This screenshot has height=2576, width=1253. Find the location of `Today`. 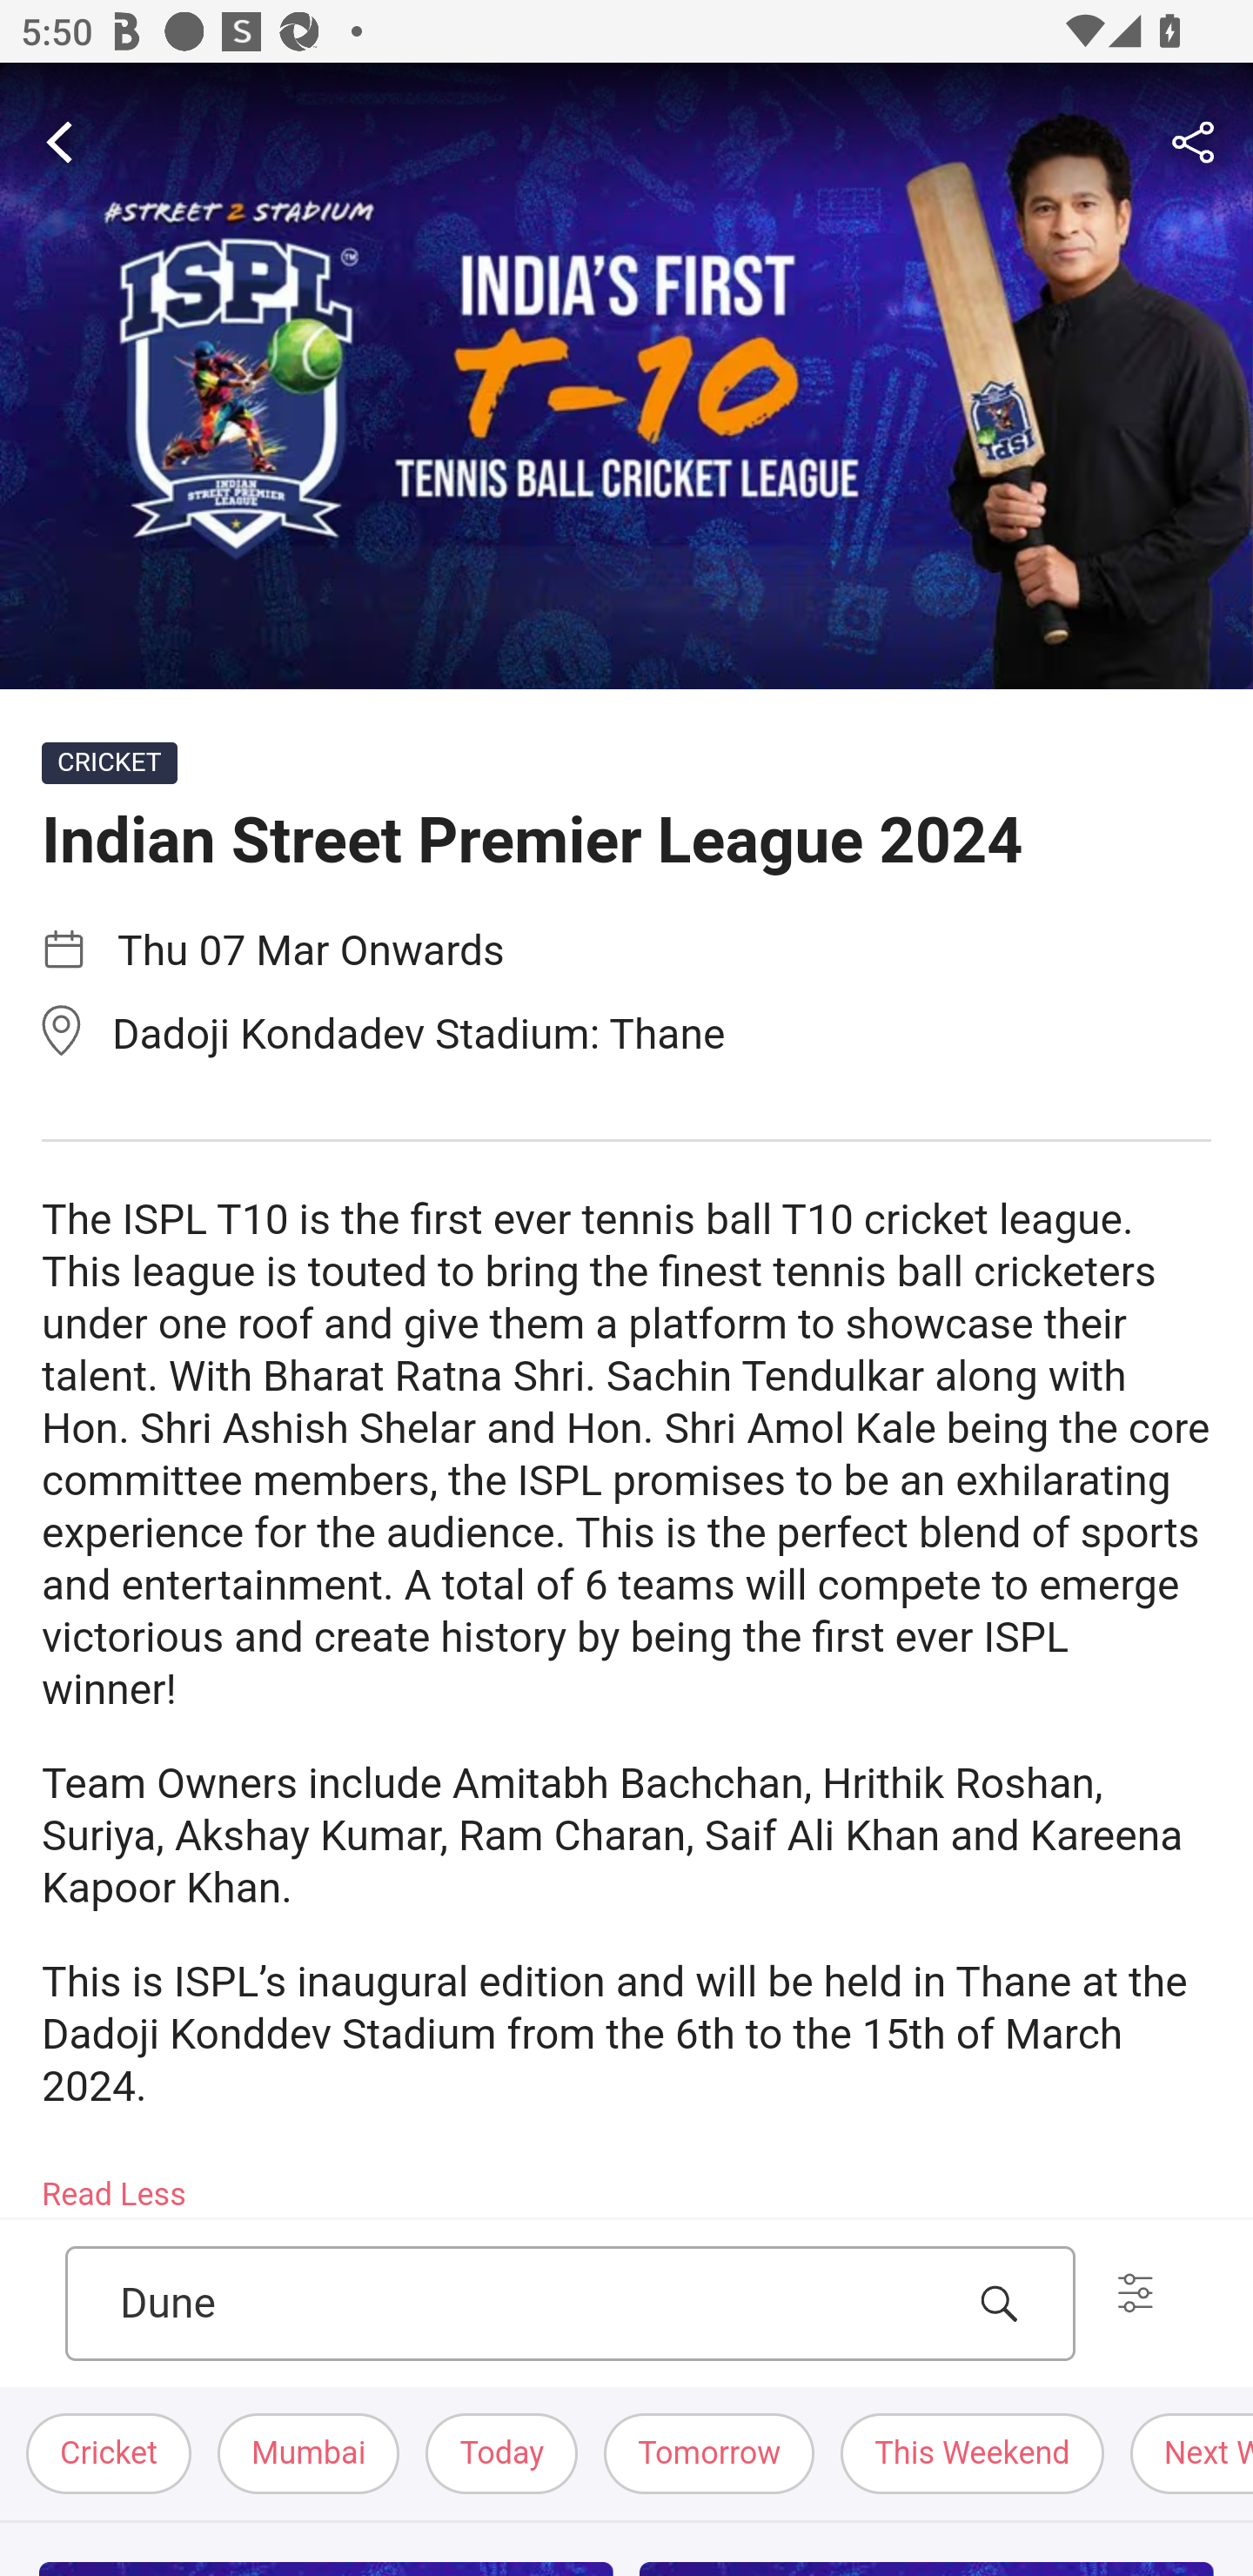

Today is located at coordinates (502, 2453).